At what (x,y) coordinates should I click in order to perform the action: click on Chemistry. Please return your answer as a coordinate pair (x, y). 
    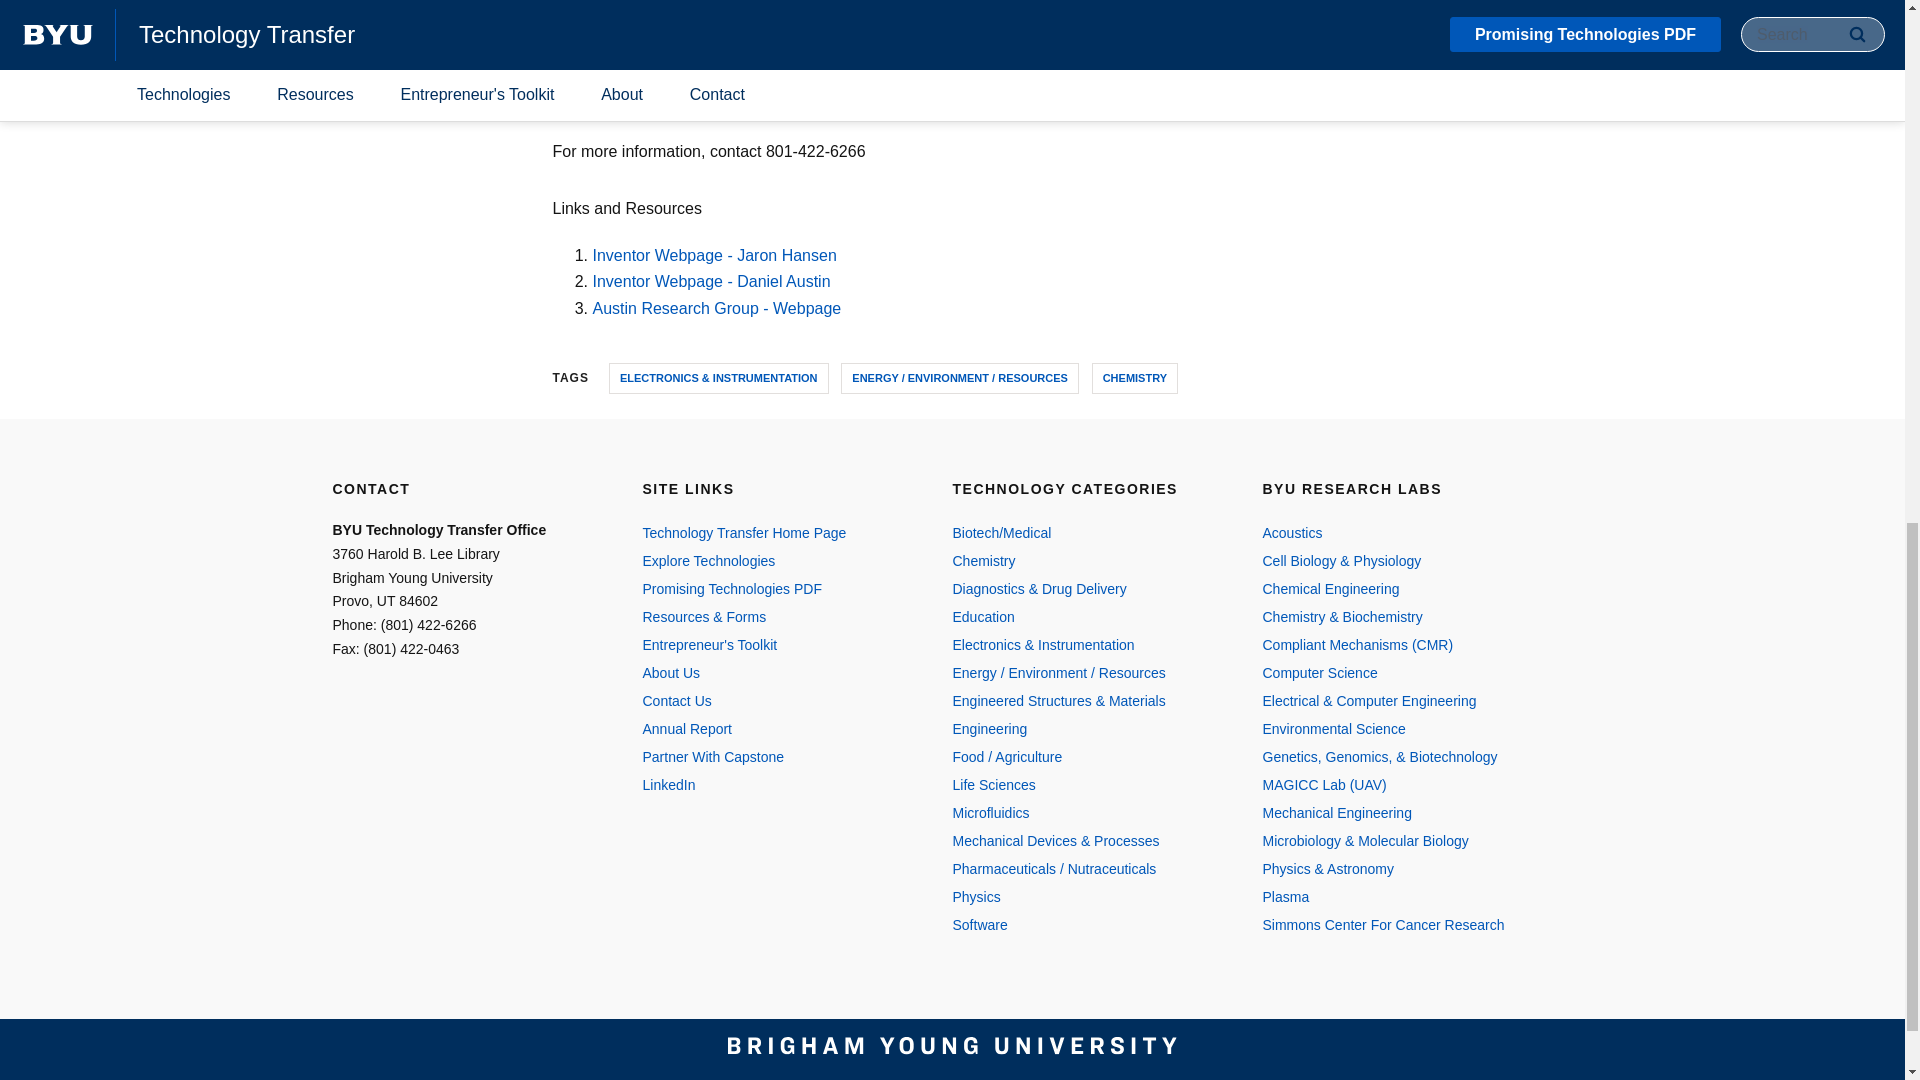
    Looking at the image, I should click on (1086, 560).